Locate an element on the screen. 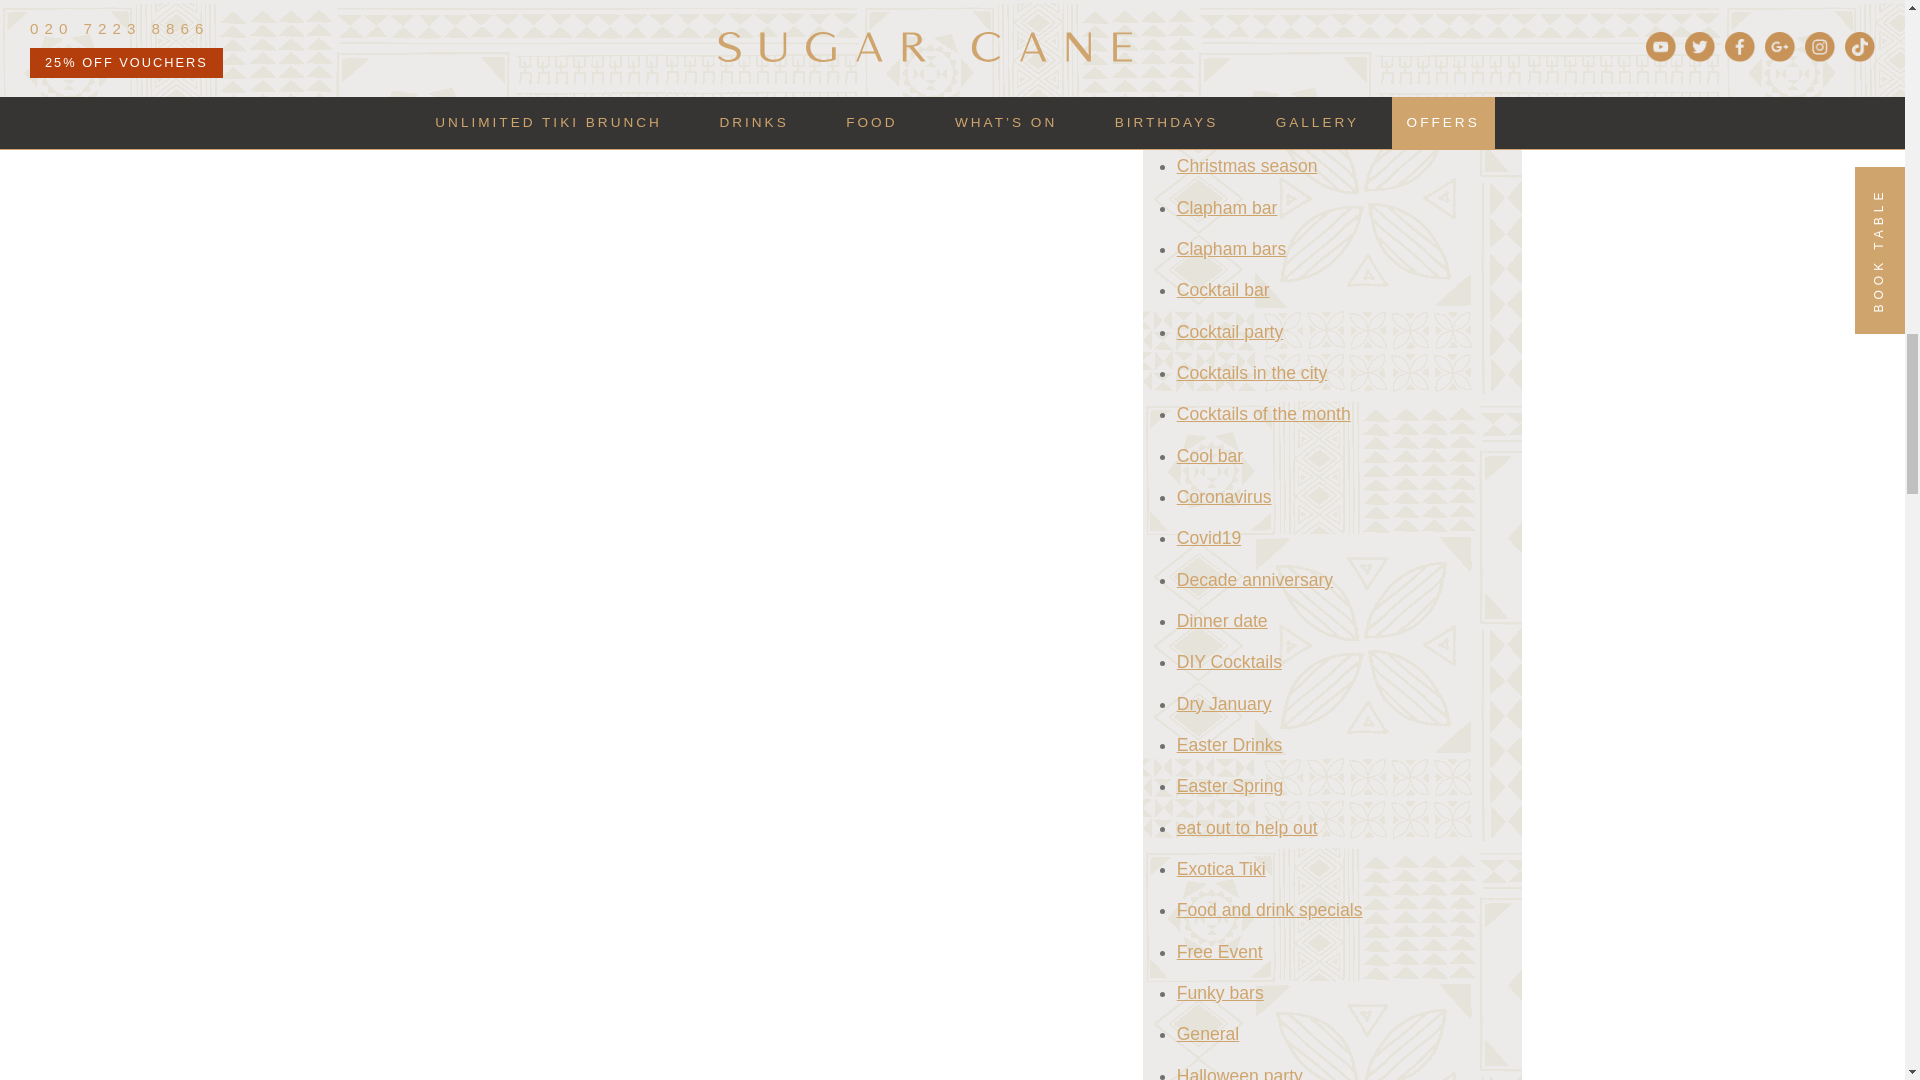 This screenshot has height=1080, width=1920. Tiki Love Party is located at coordinates (966, 28).